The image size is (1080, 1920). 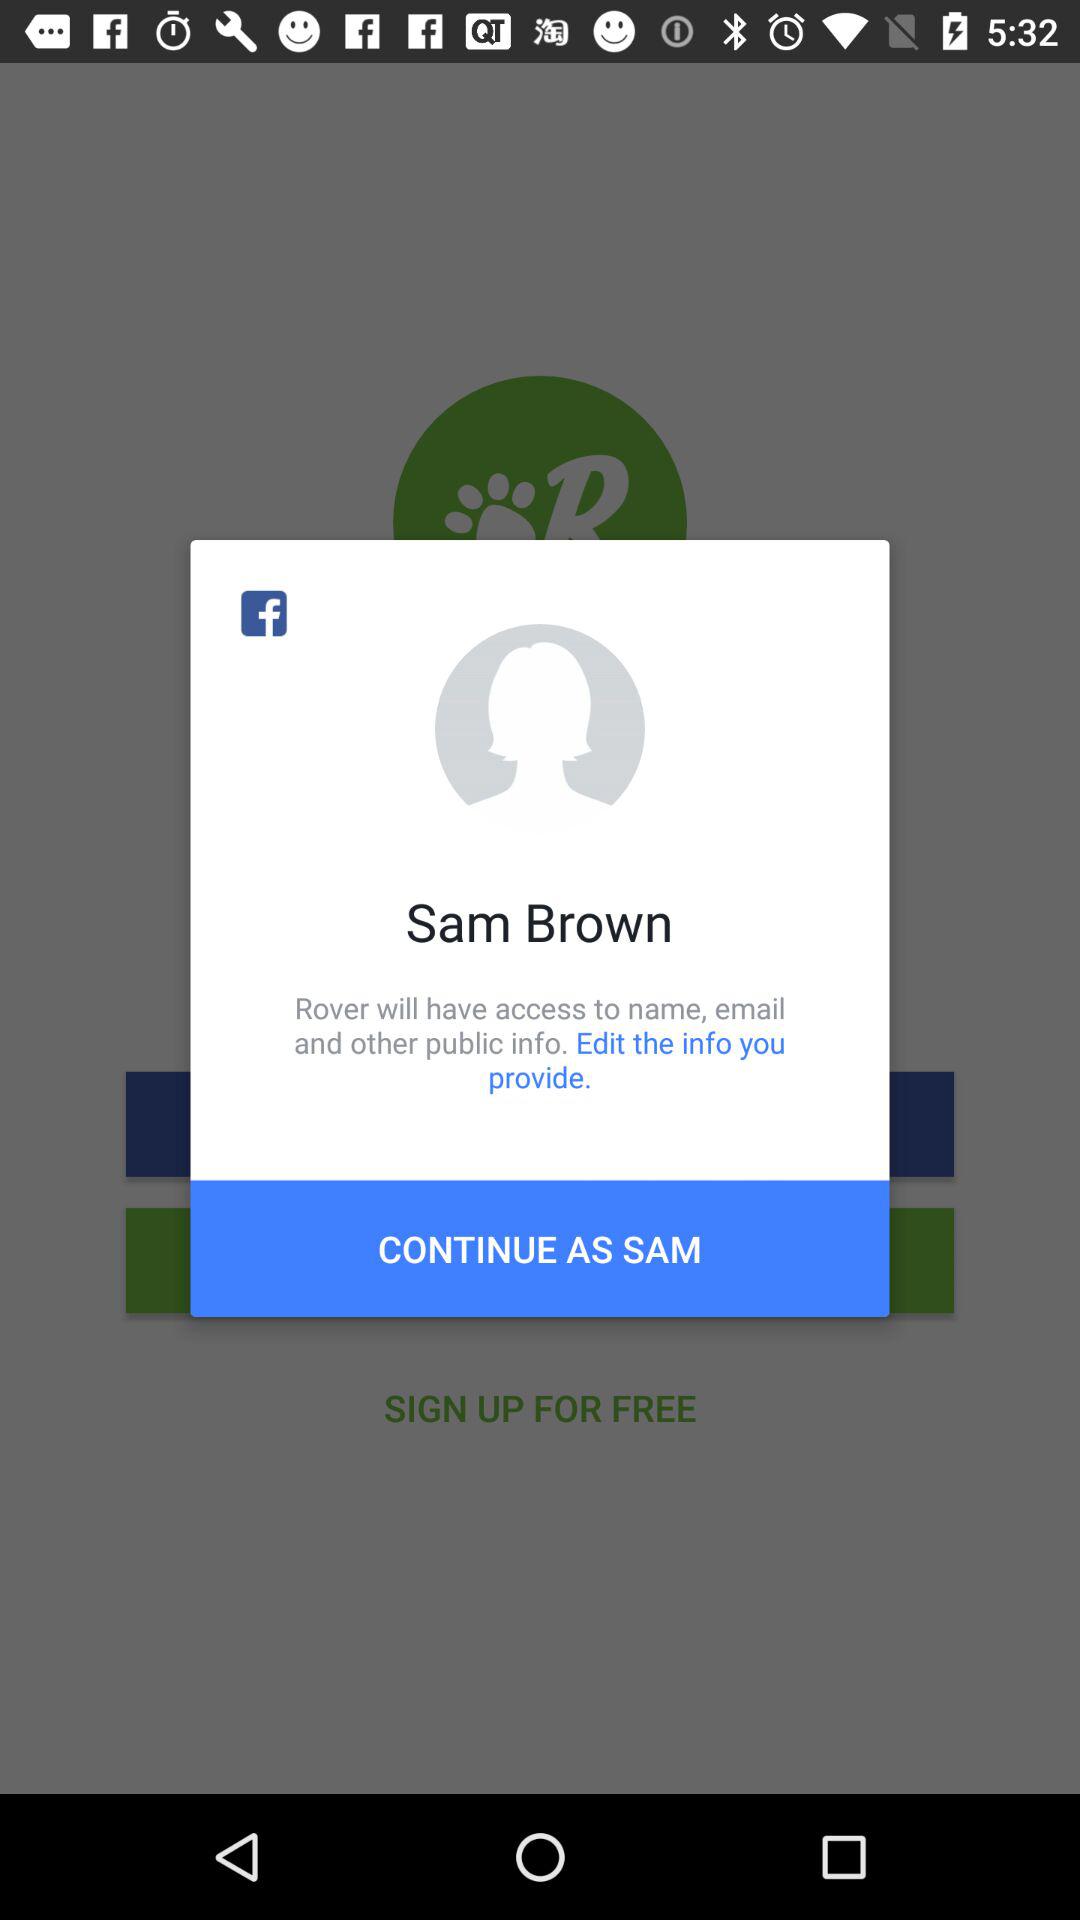 I want to click on flip to continue as sam, so click(x=540, y=1248).